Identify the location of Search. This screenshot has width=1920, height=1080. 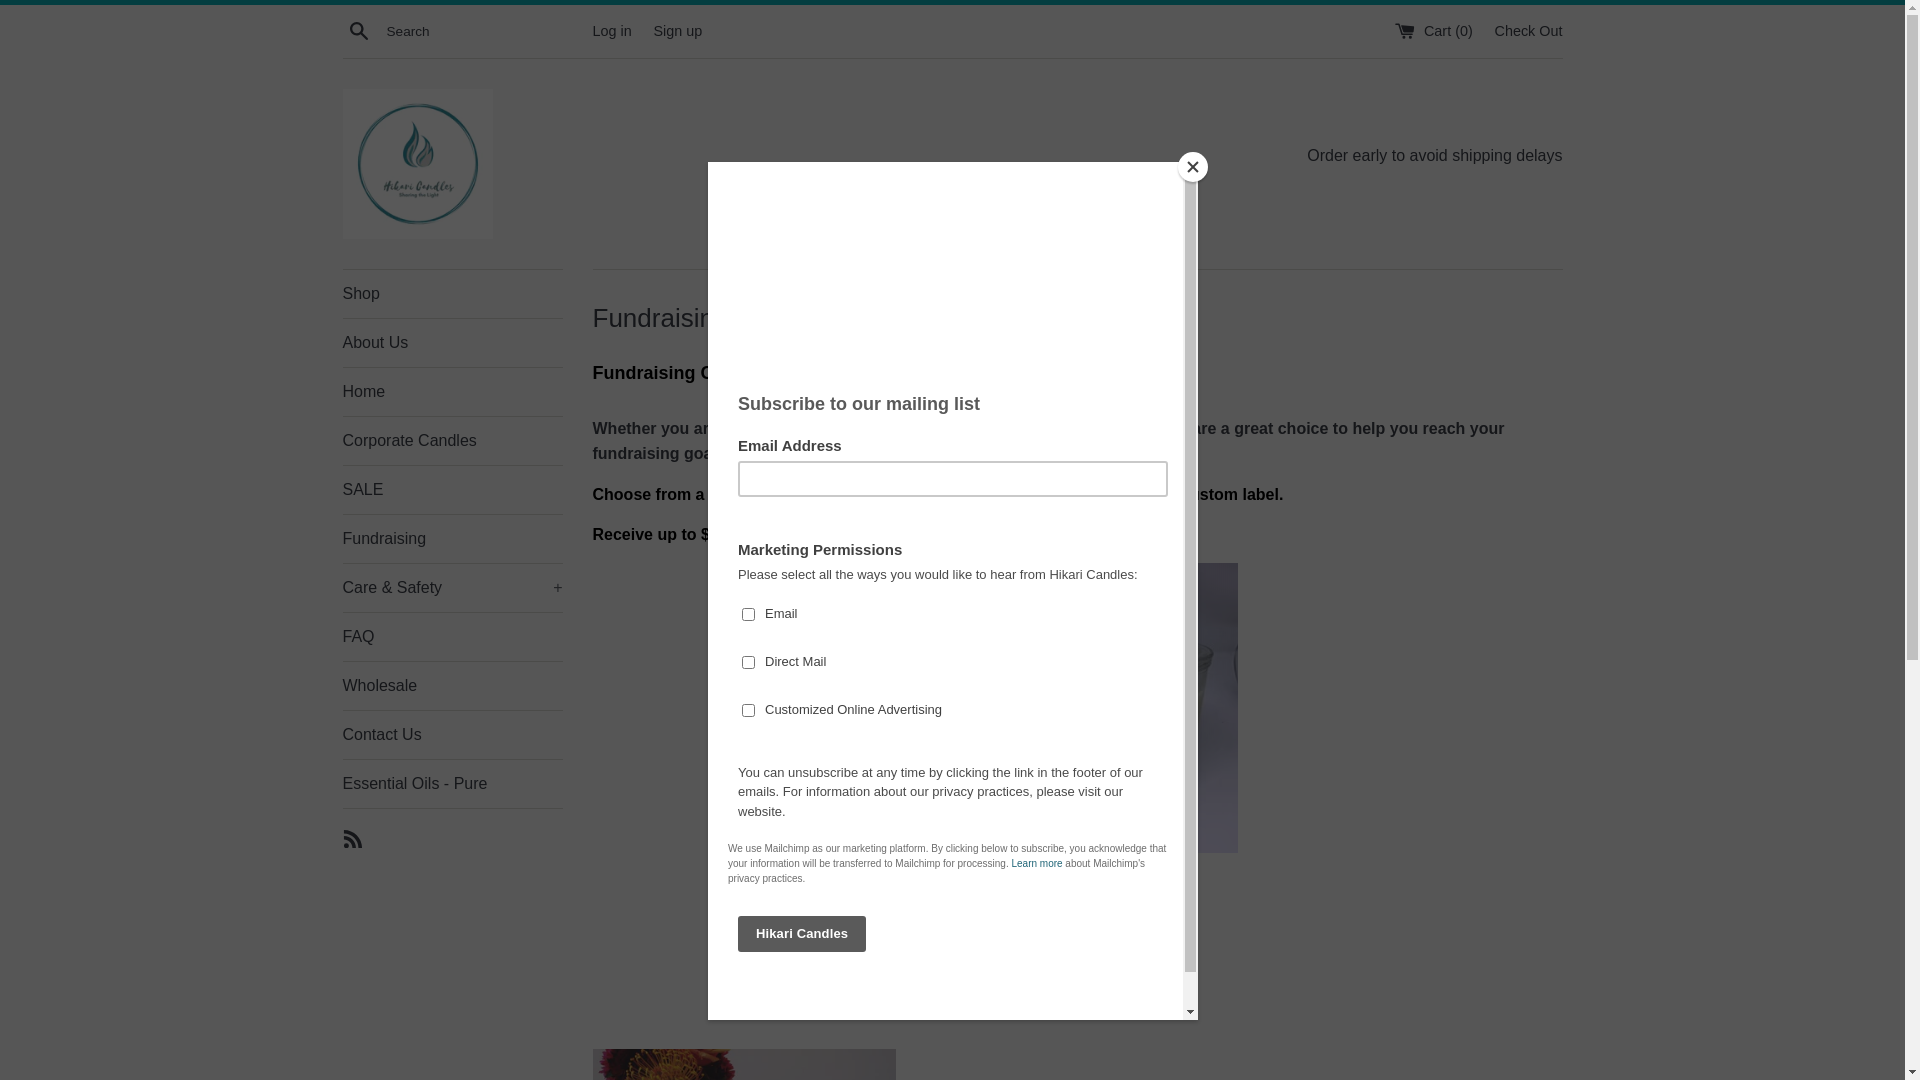
(358, 30).